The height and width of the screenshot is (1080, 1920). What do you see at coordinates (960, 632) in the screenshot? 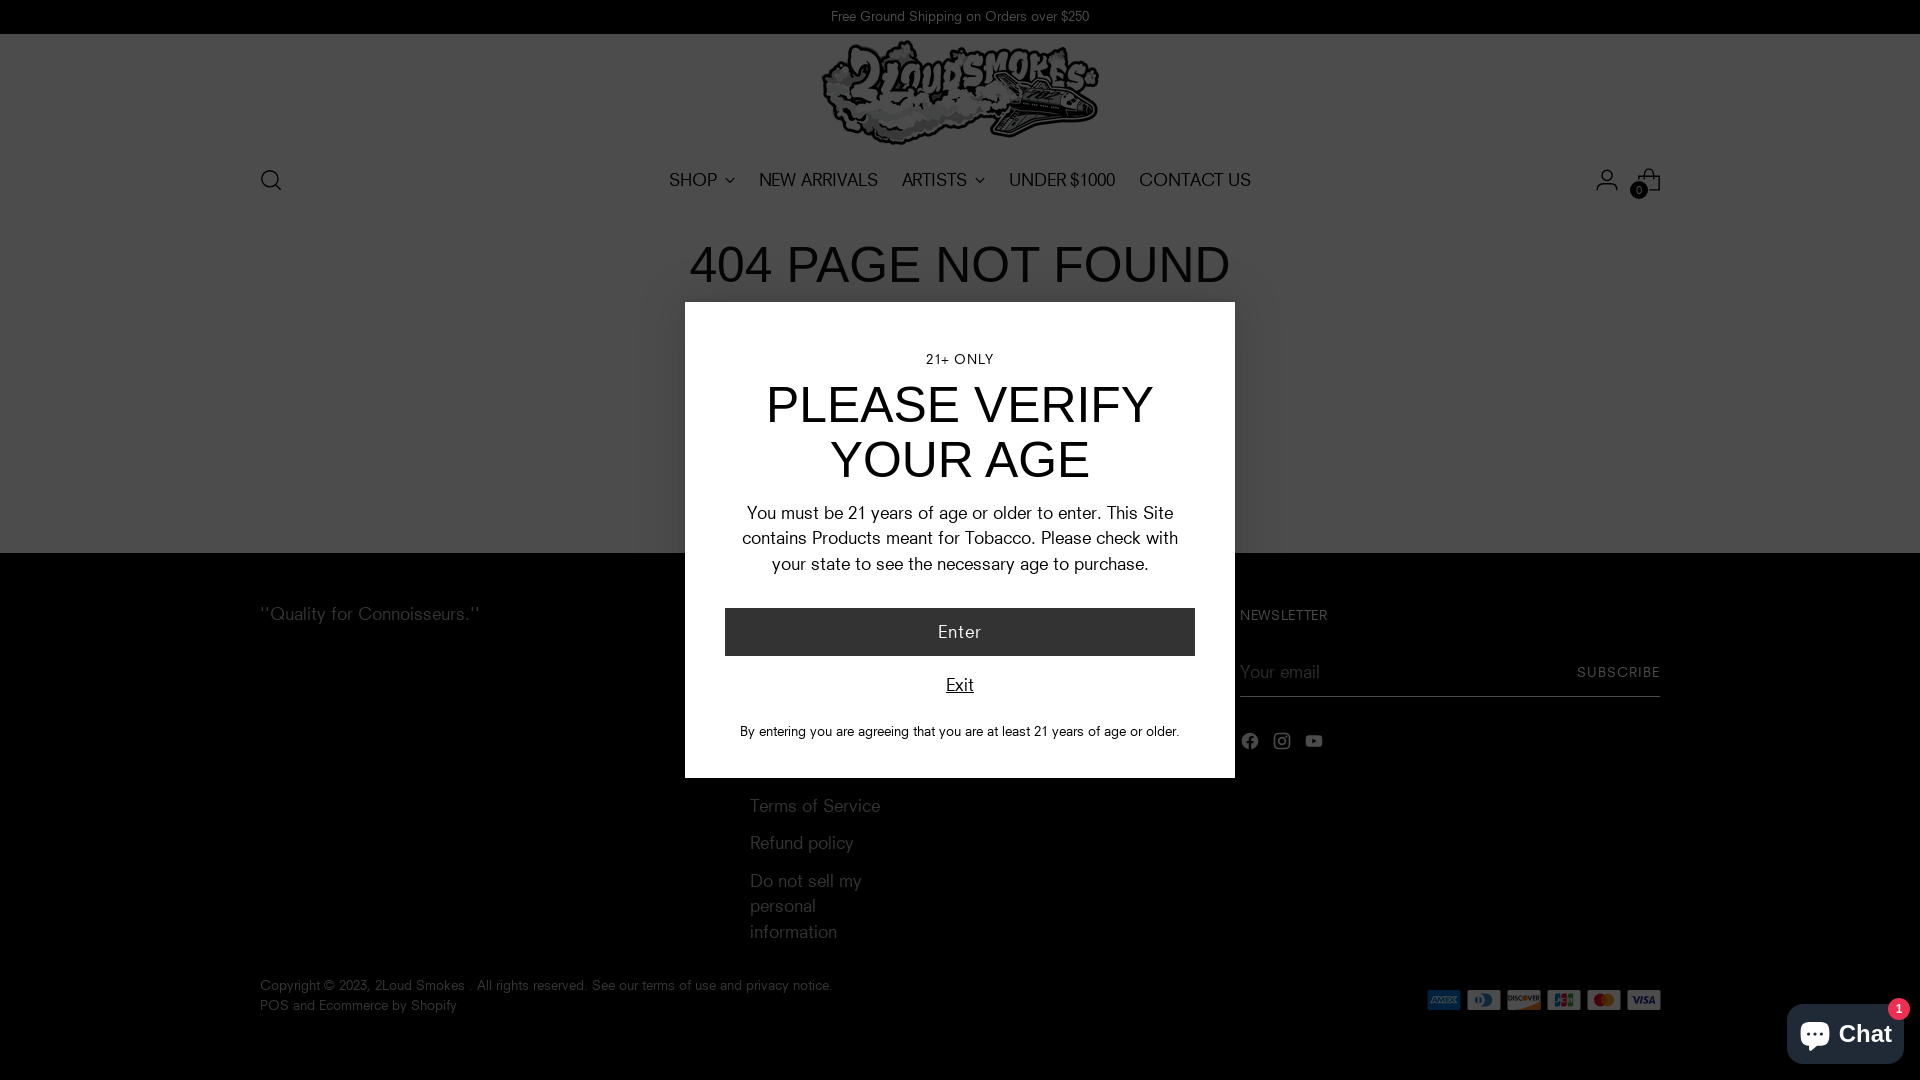
I see `Enter` at bounding box center [960, 632].